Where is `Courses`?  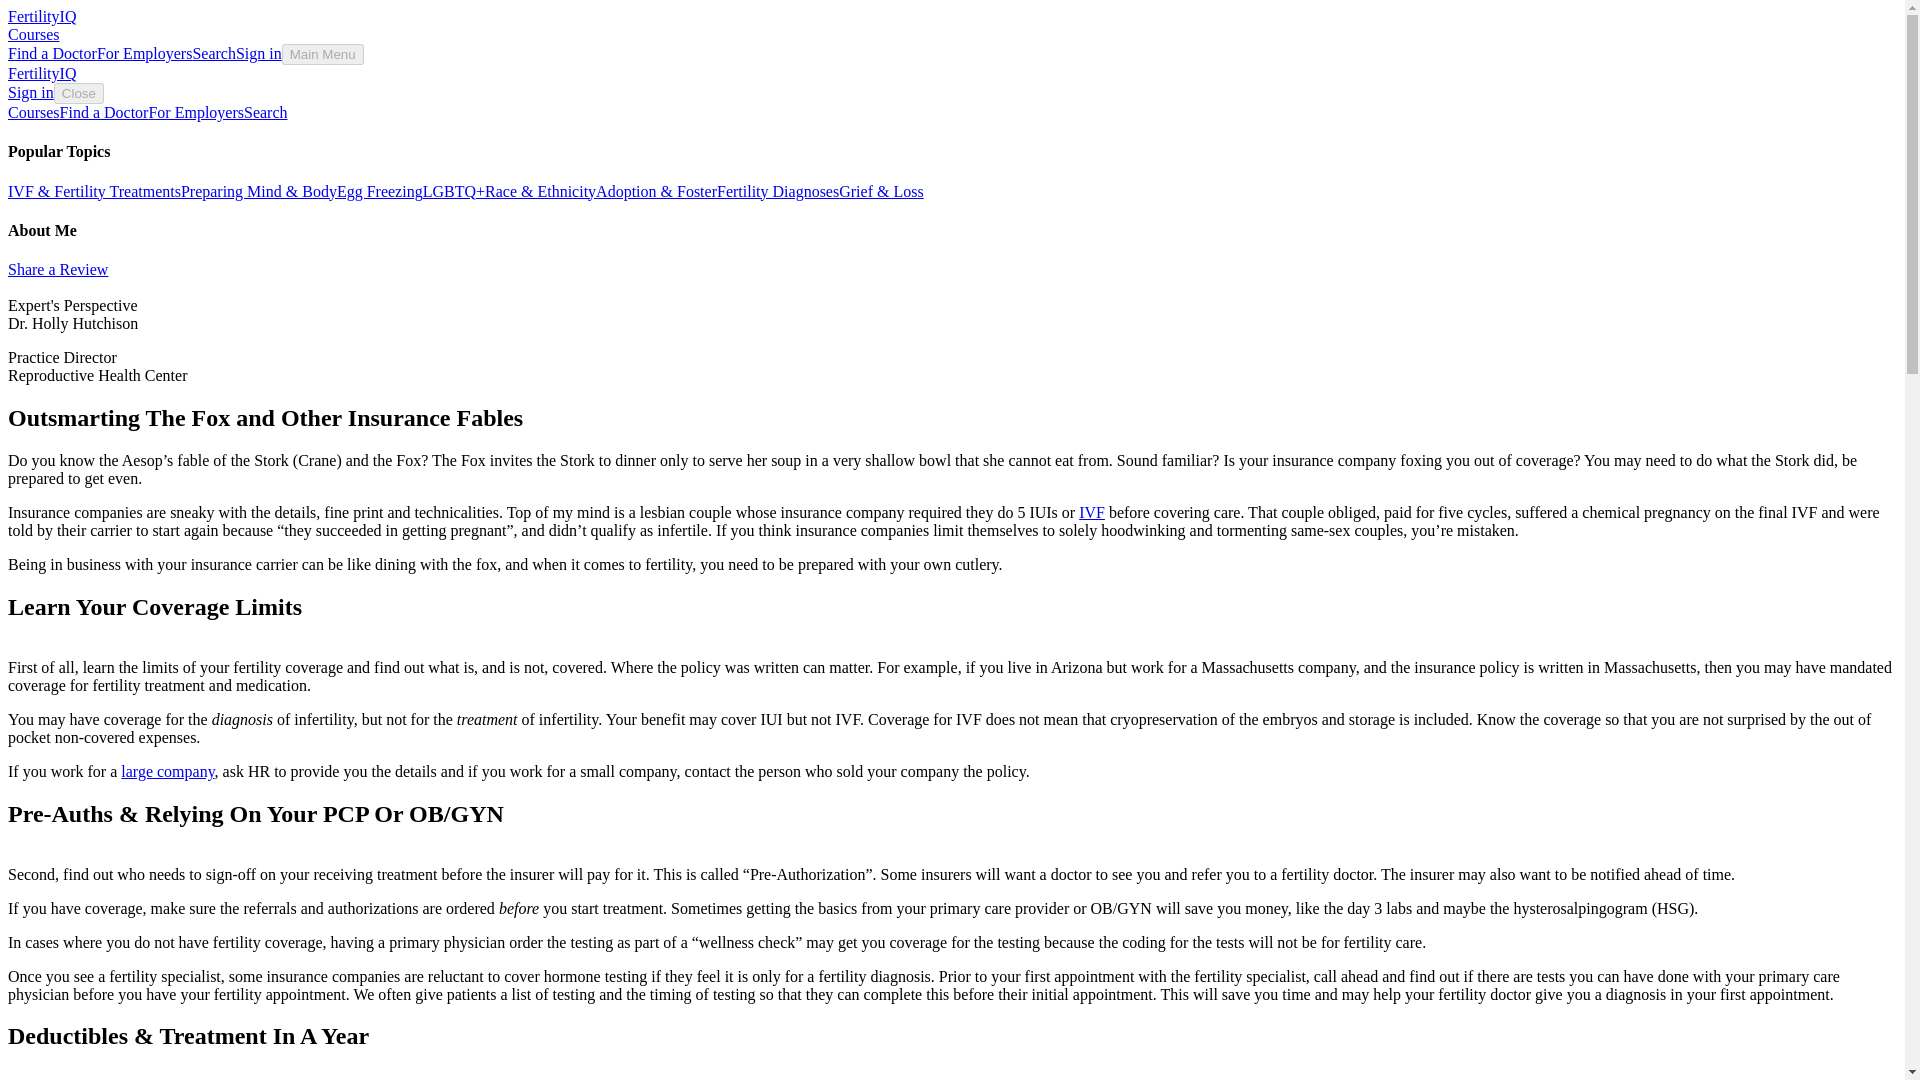 Courses is located at coordinates (33, 34).